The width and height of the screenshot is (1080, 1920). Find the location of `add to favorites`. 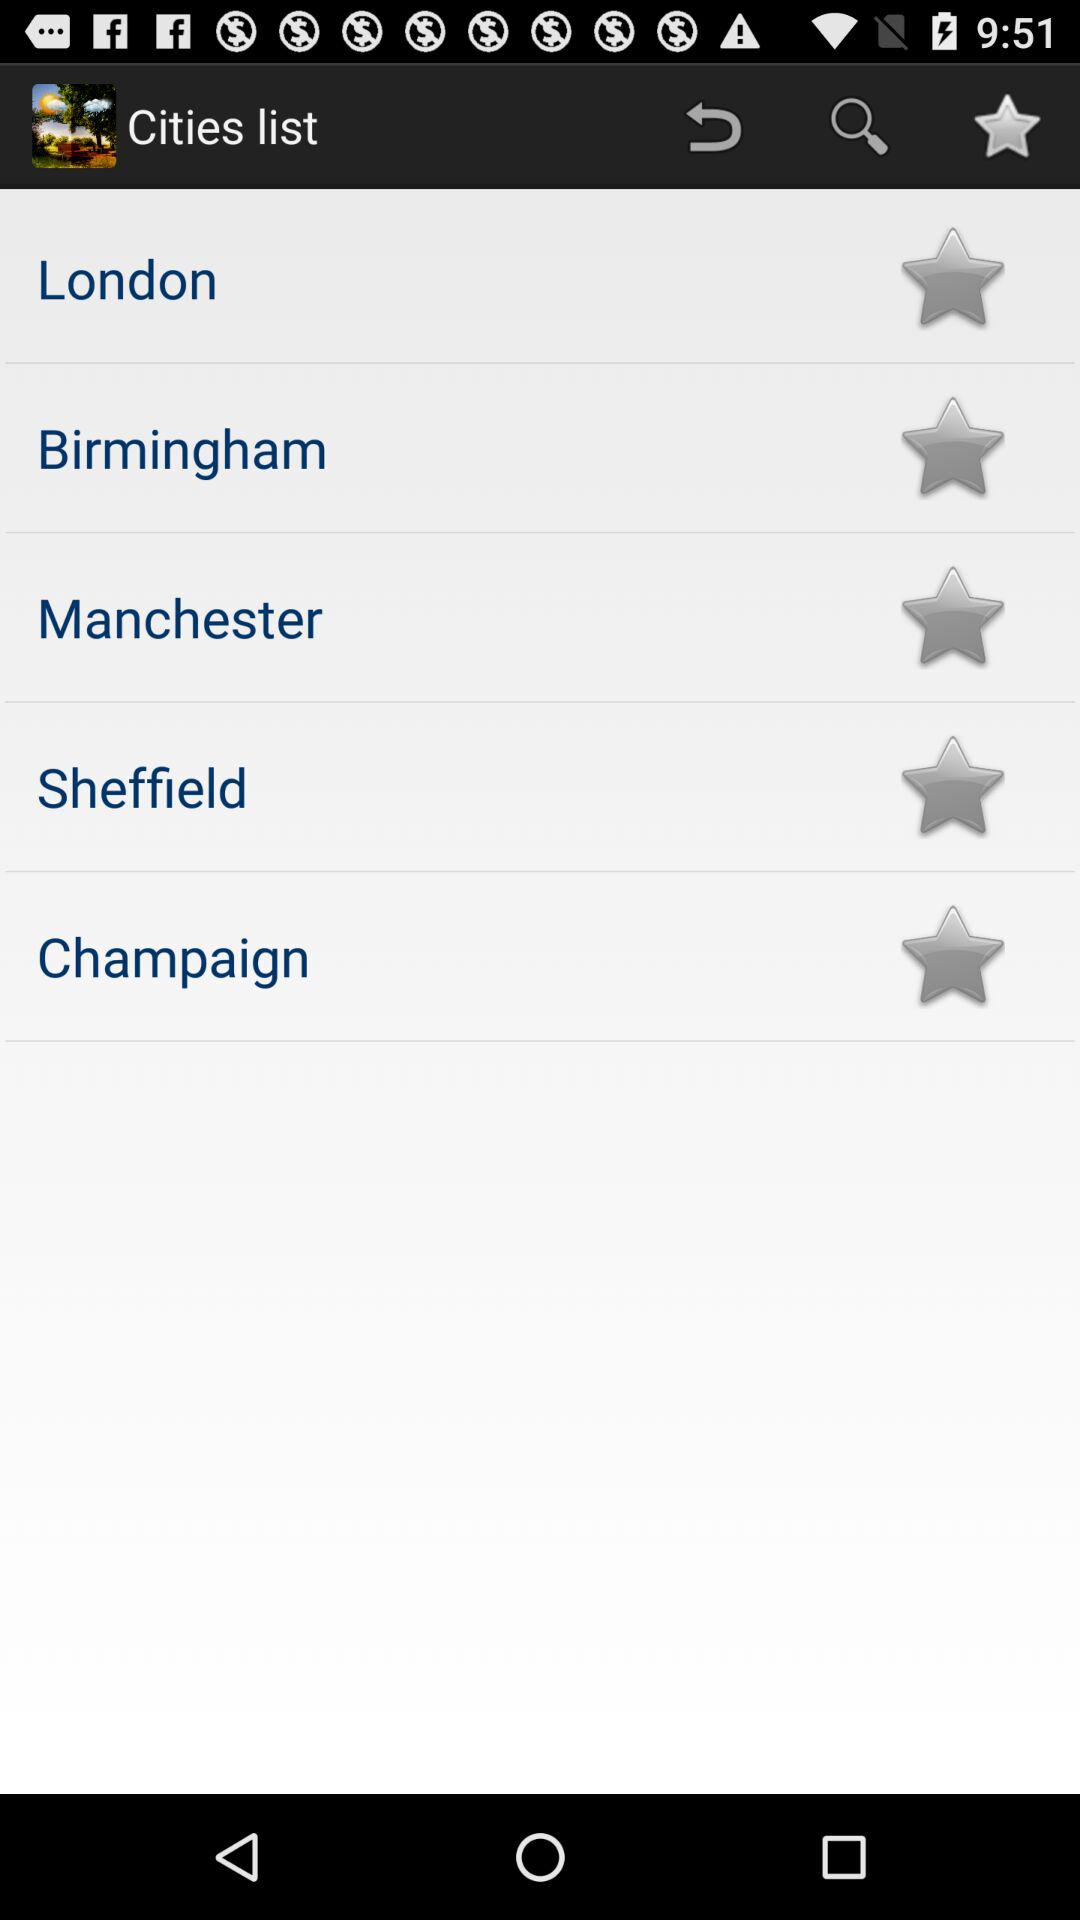

add to favorites is located at coordinates (952, 278).